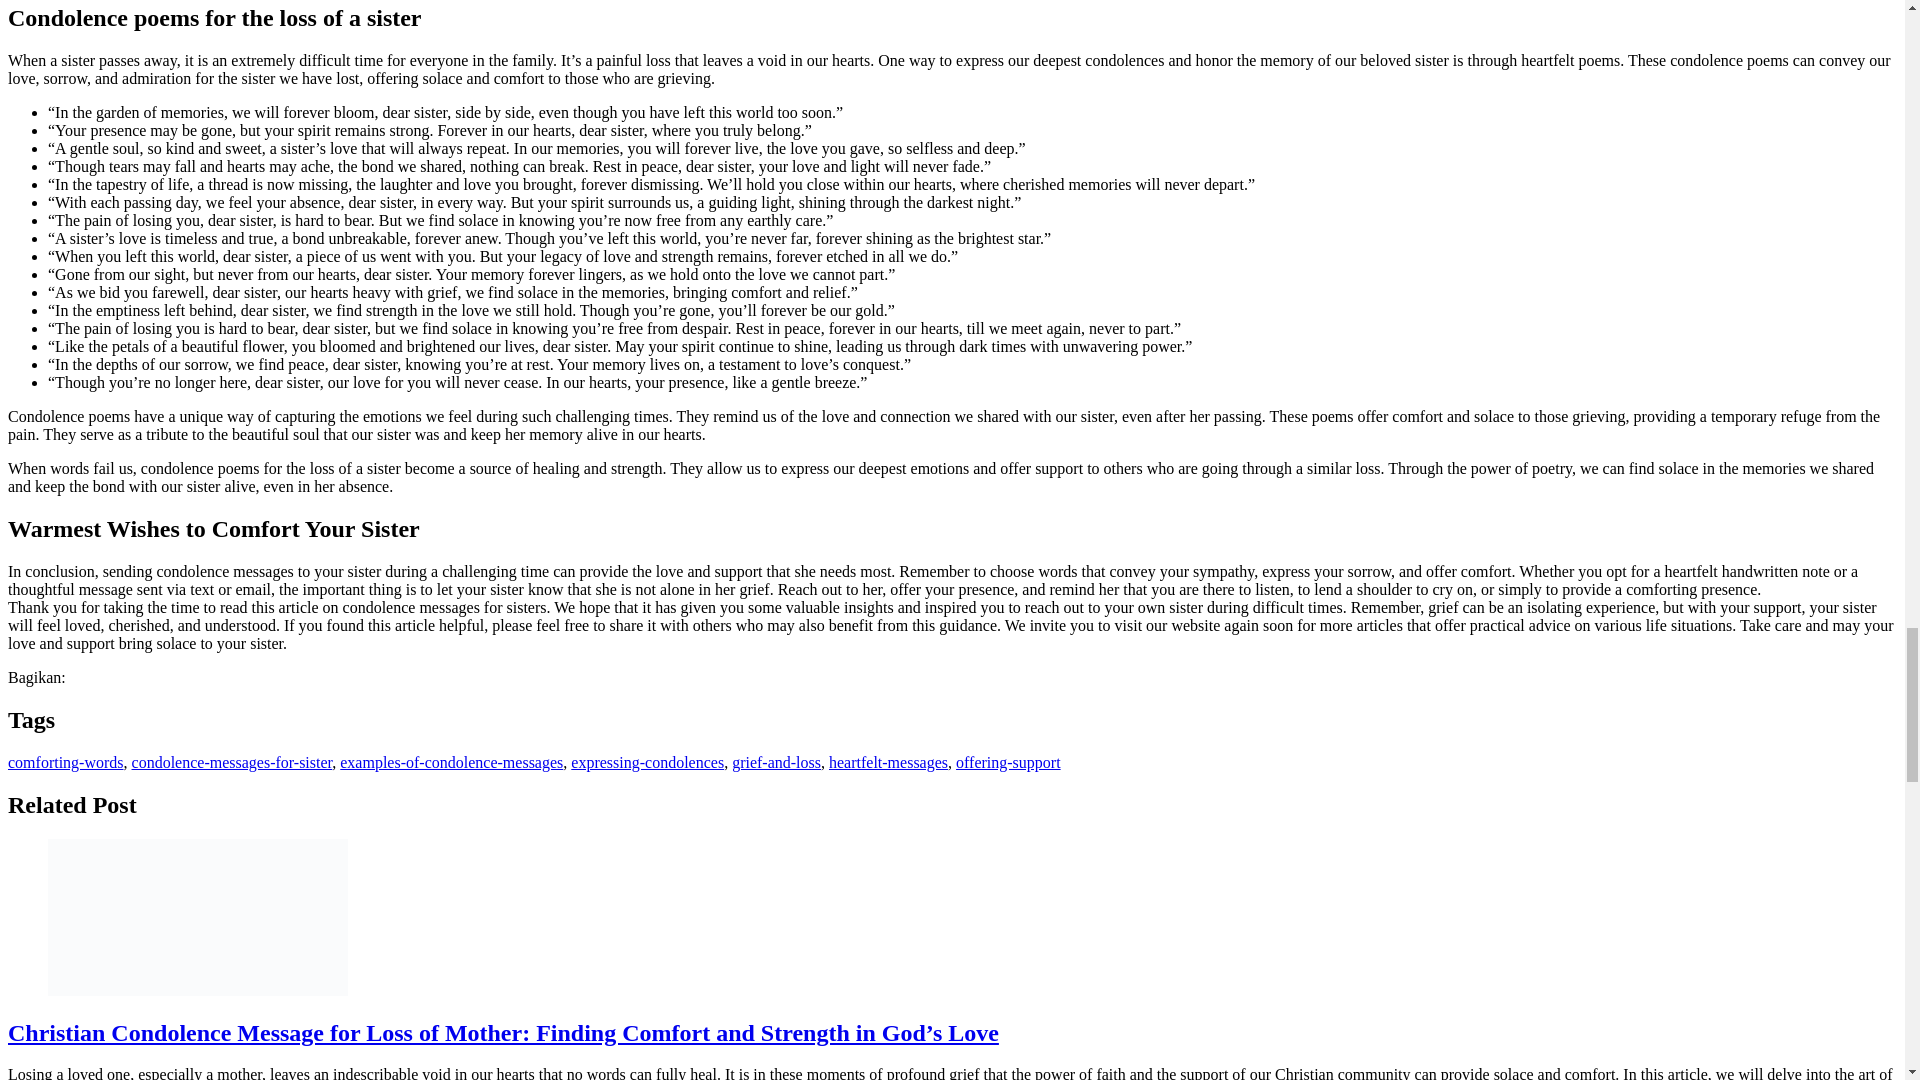 The height and width of the screenshot is (1080, 1920). Describe the element at coordinates (450, 762) in the screenshot. I see `examples-of-condolence-messages` at that location.